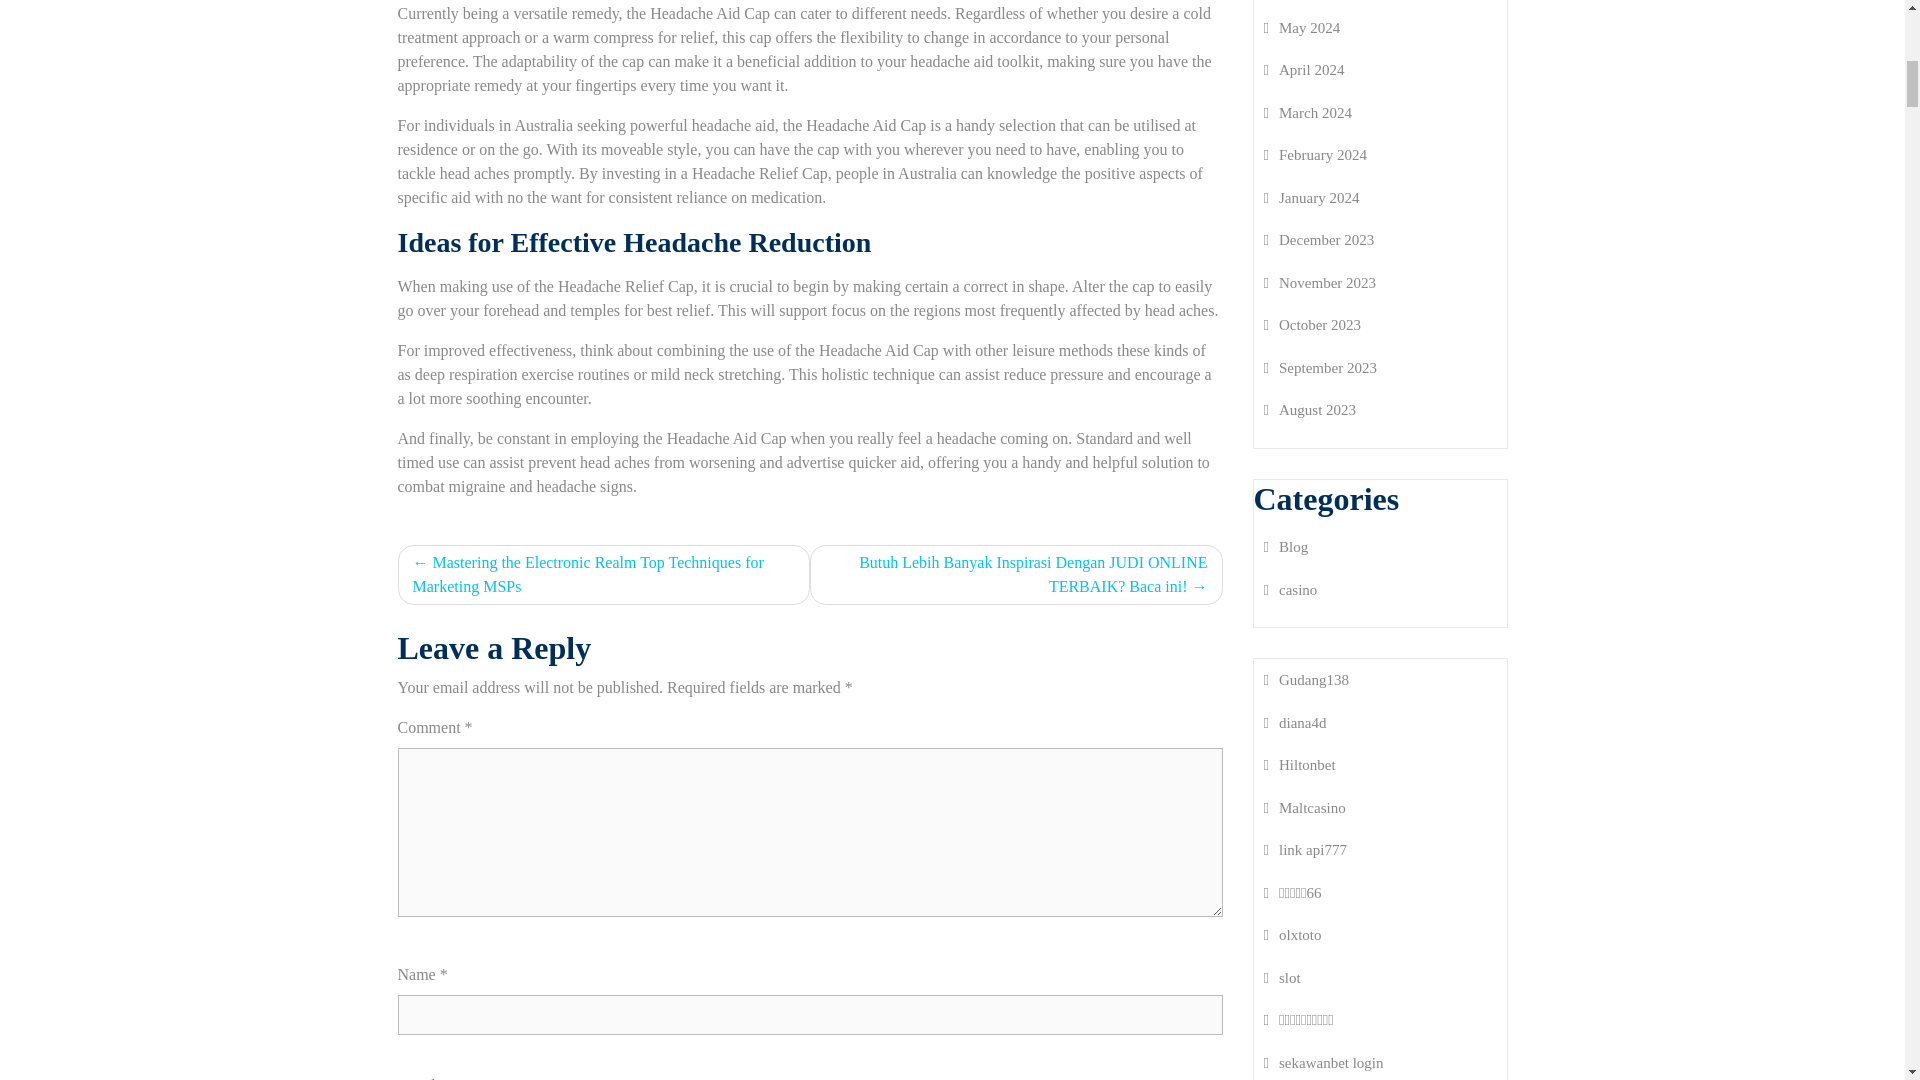 The width and height of the screenshot is (1920, 1080). What do you see at coordinates (1306, 679) in the screenshot?
I see `Gudang138` at bounding box center [1306, 679].